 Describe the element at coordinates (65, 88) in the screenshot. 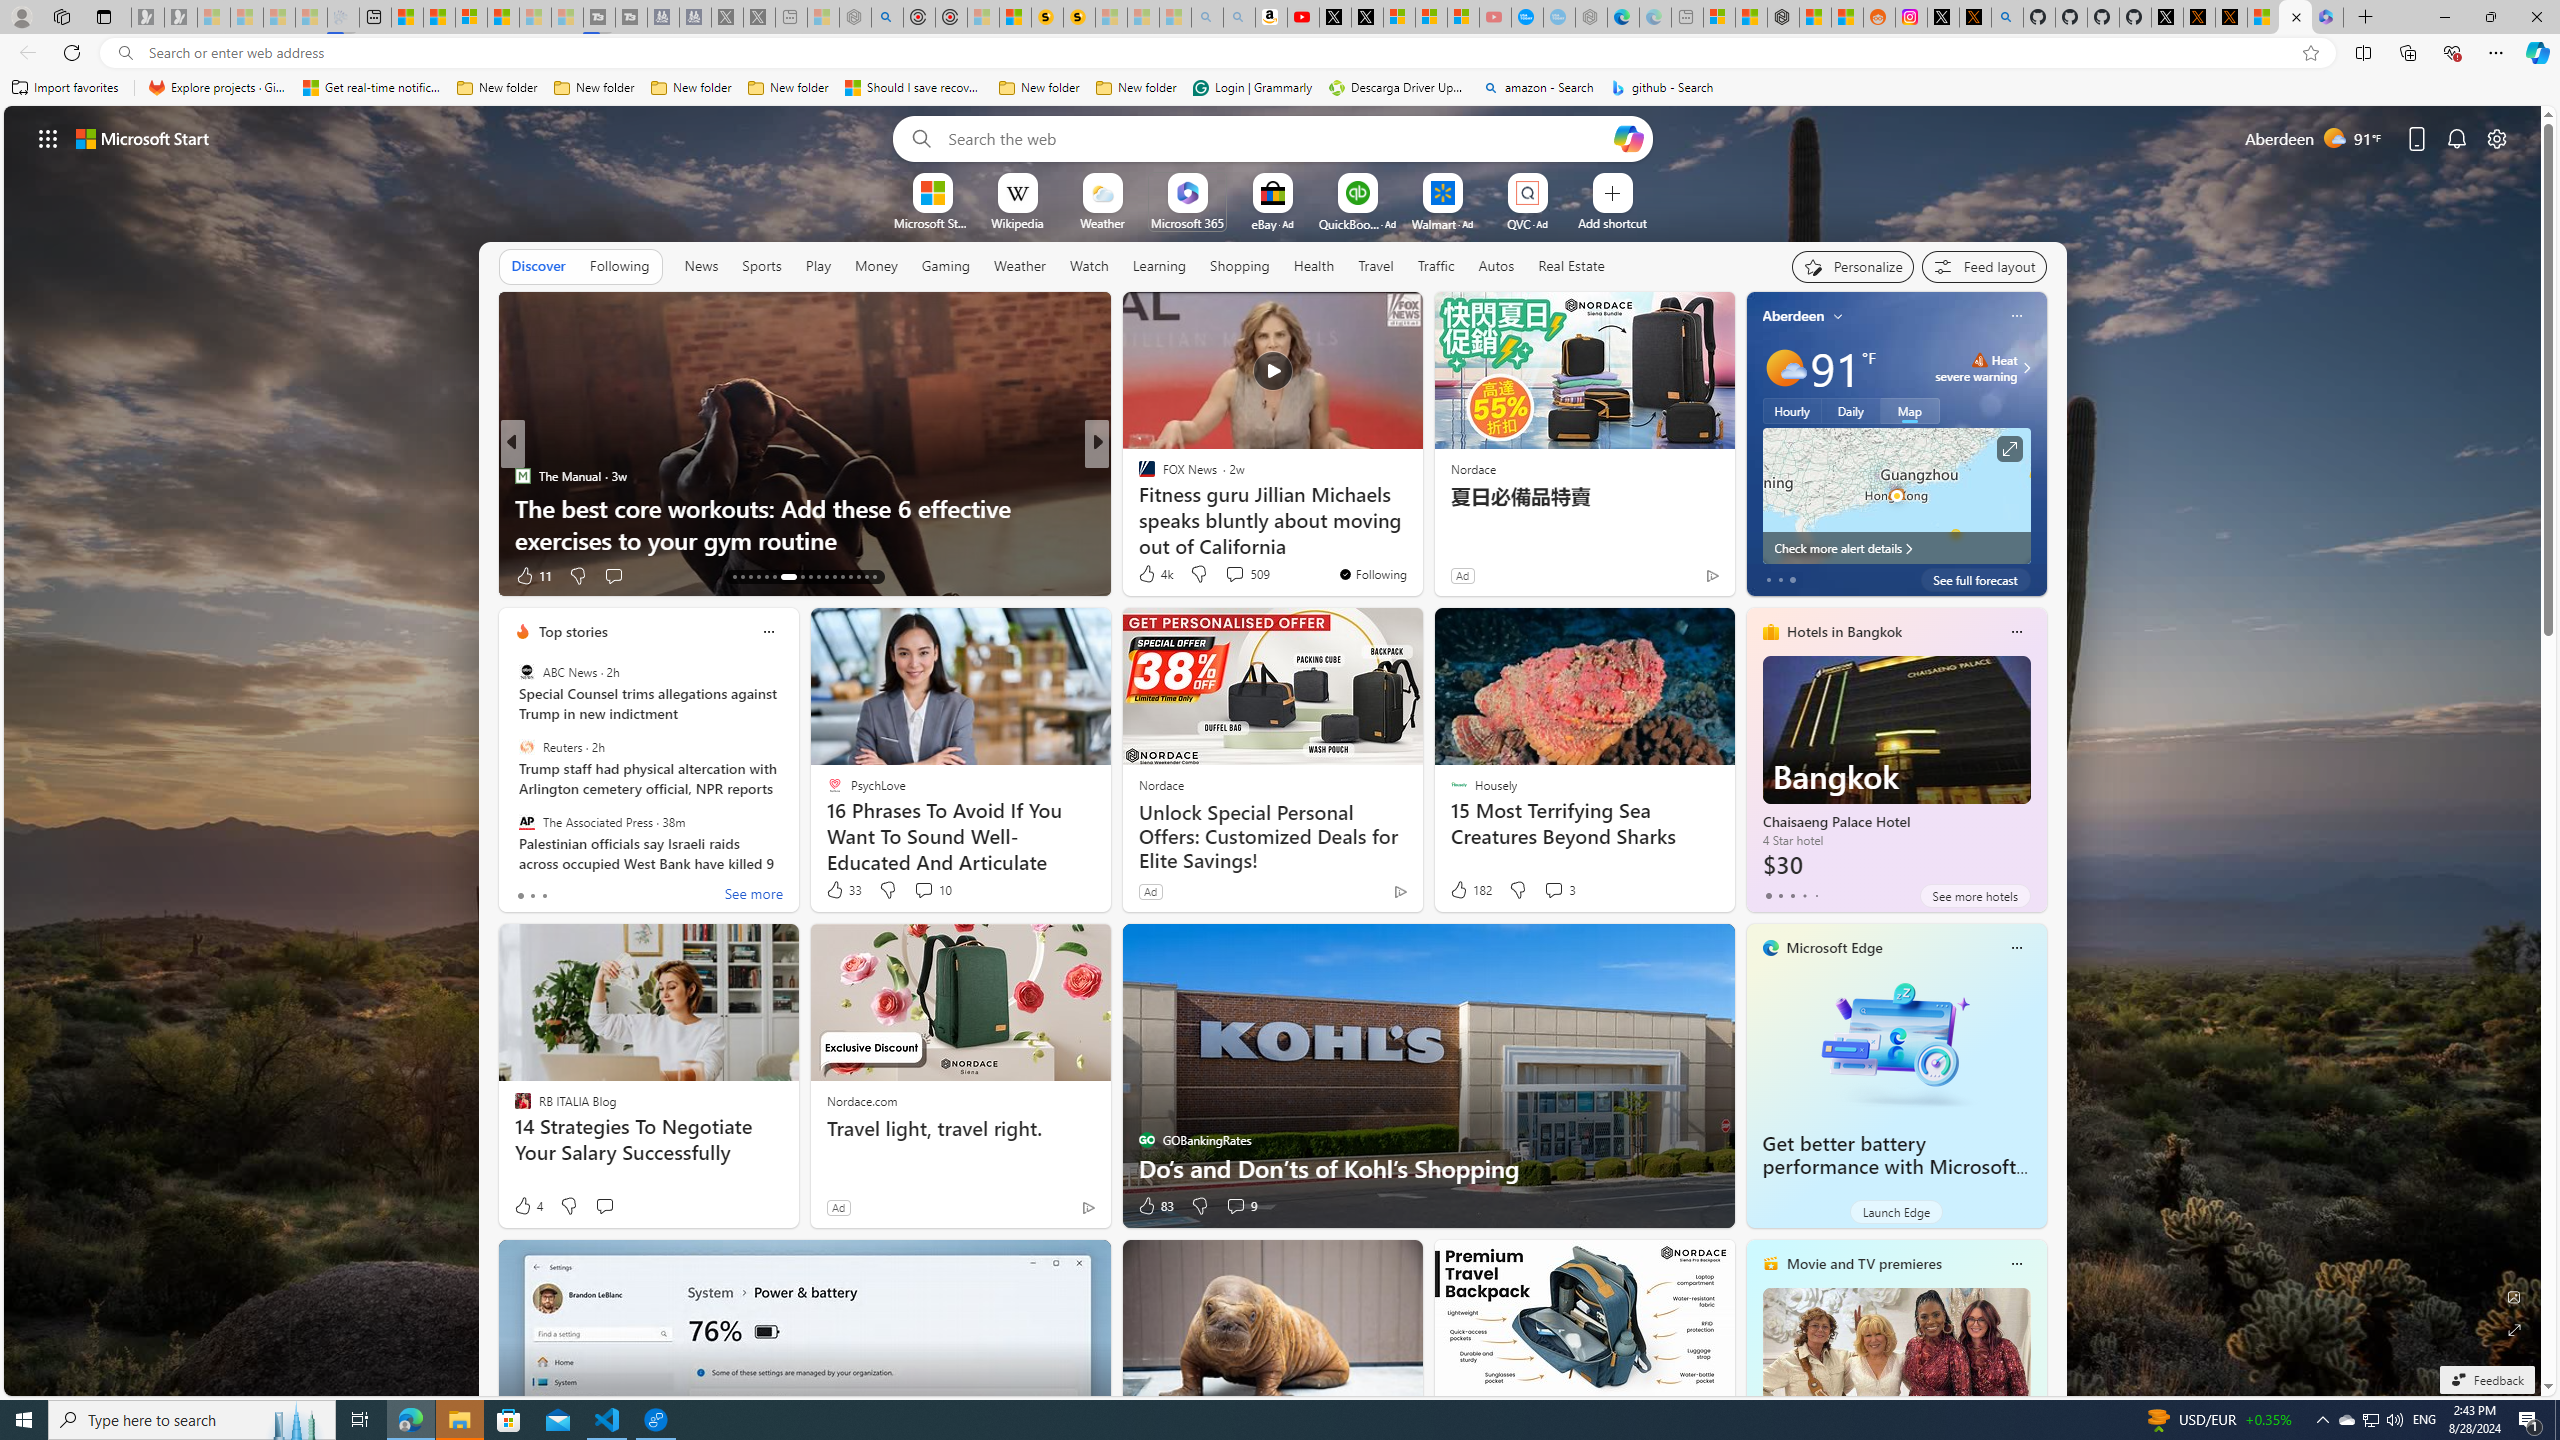

I see `Import favorites` at that location.